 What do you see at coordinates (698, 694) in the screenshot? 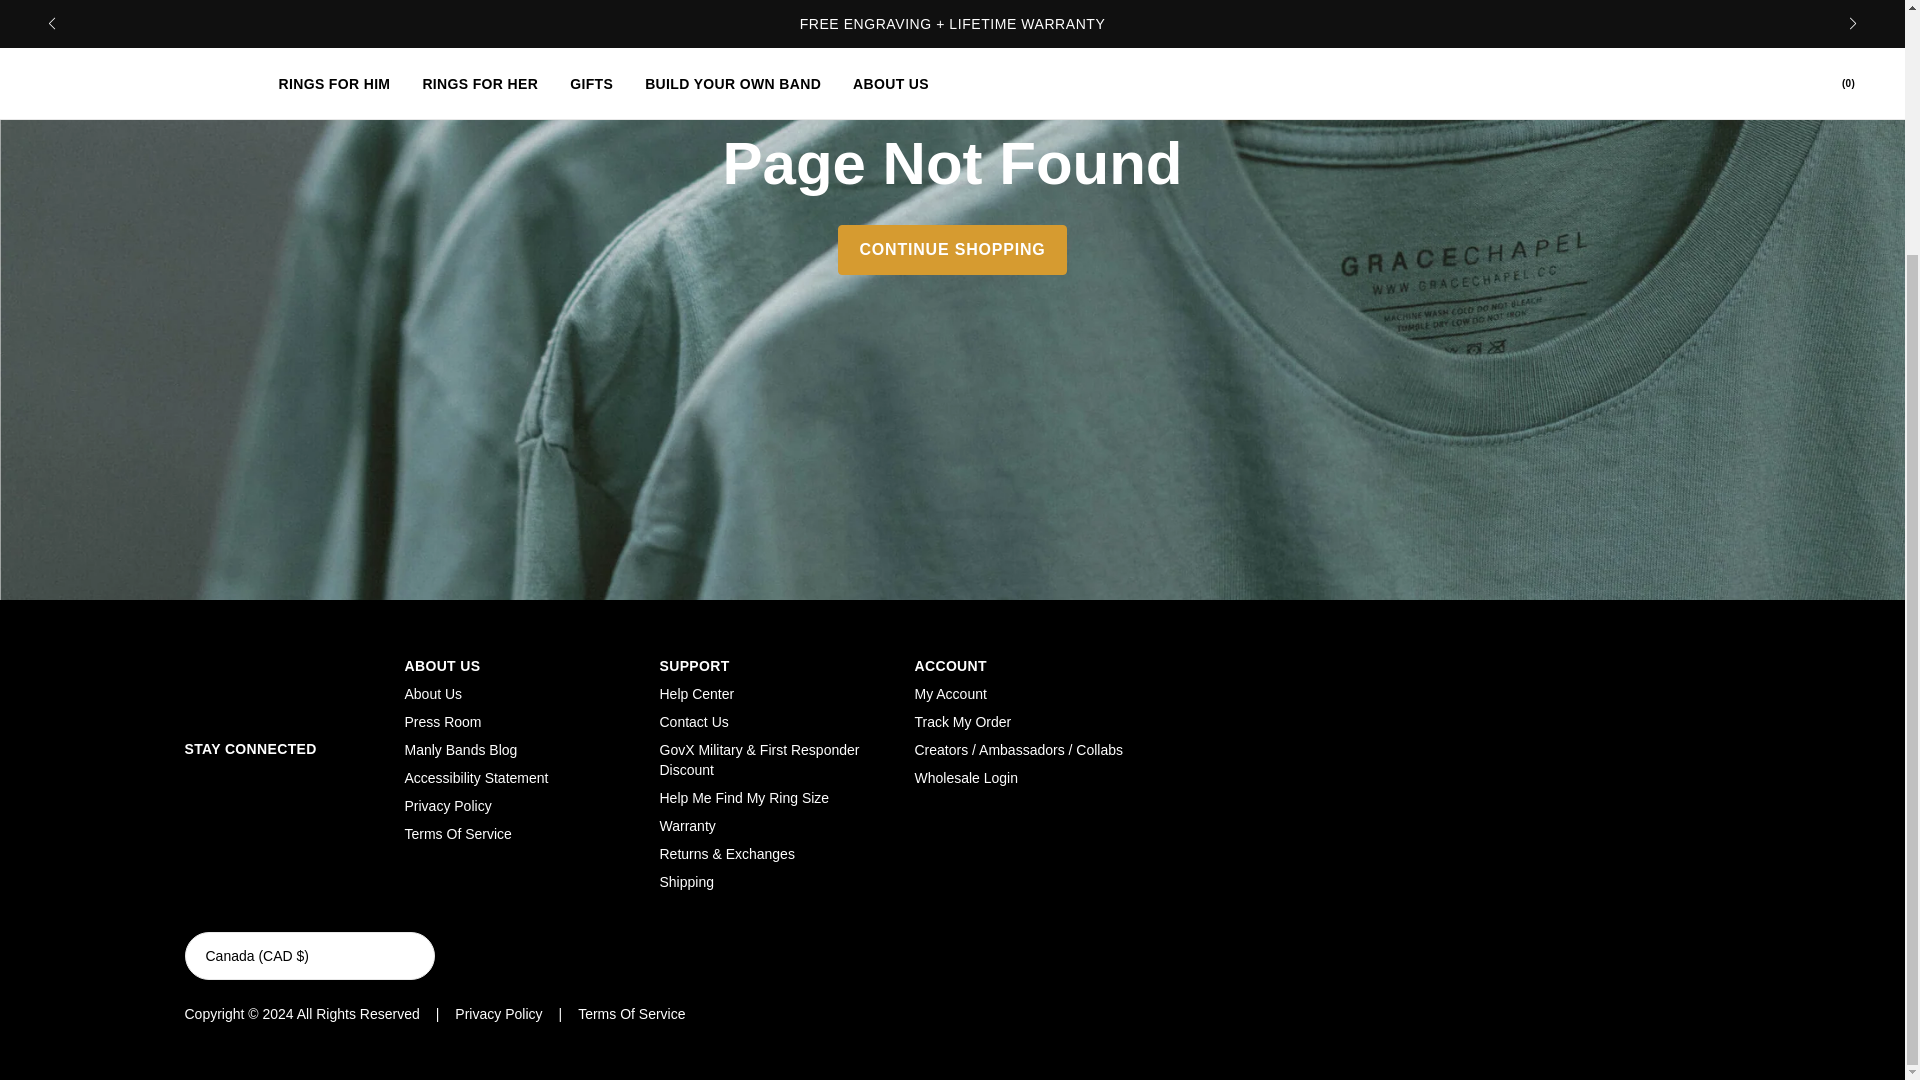
I see `Help Center` at bounding box center [698, 694].